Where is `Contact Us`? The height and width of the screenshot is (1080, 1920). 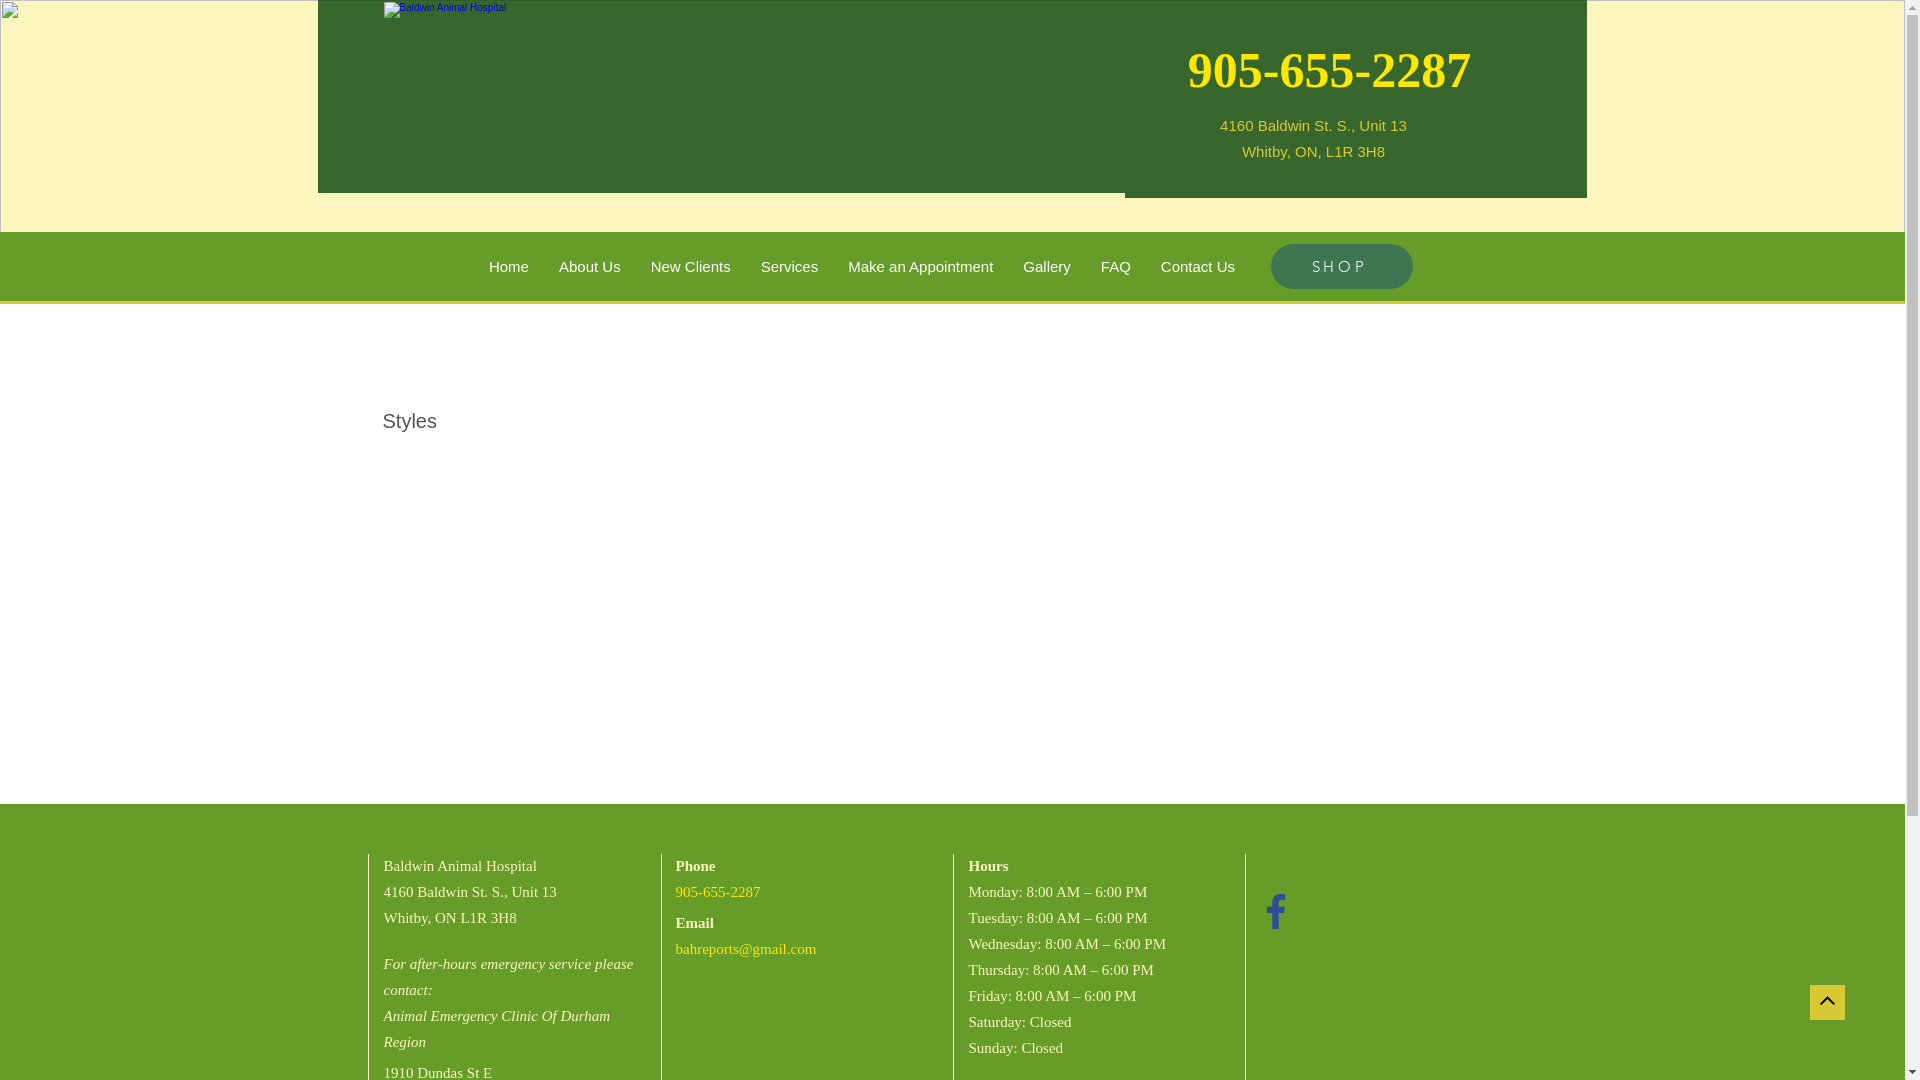
Contact Us is located at coordinates (1198, 266).